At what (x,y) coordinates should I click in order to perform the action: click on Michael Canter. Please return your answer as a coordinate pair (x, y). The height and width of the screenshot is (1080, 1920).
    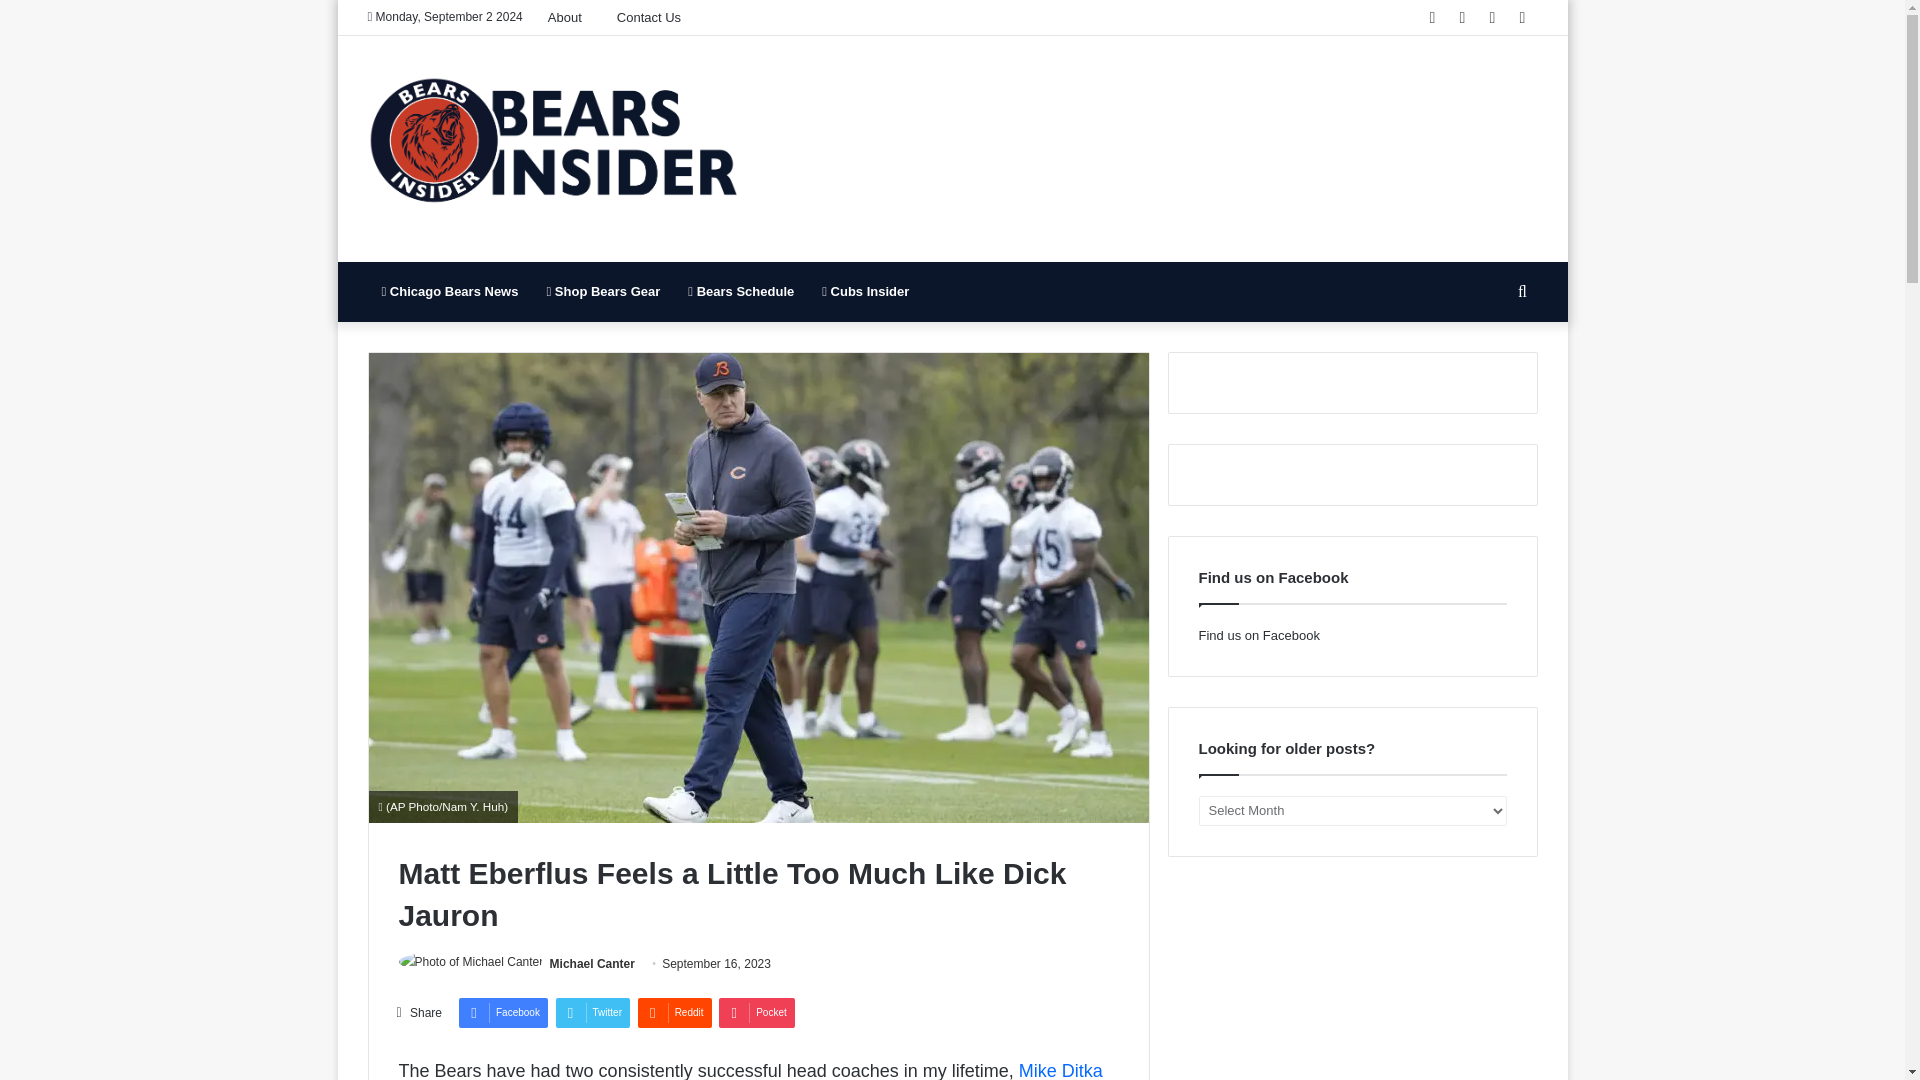
    Looking at the image, I should click on (592, 963).